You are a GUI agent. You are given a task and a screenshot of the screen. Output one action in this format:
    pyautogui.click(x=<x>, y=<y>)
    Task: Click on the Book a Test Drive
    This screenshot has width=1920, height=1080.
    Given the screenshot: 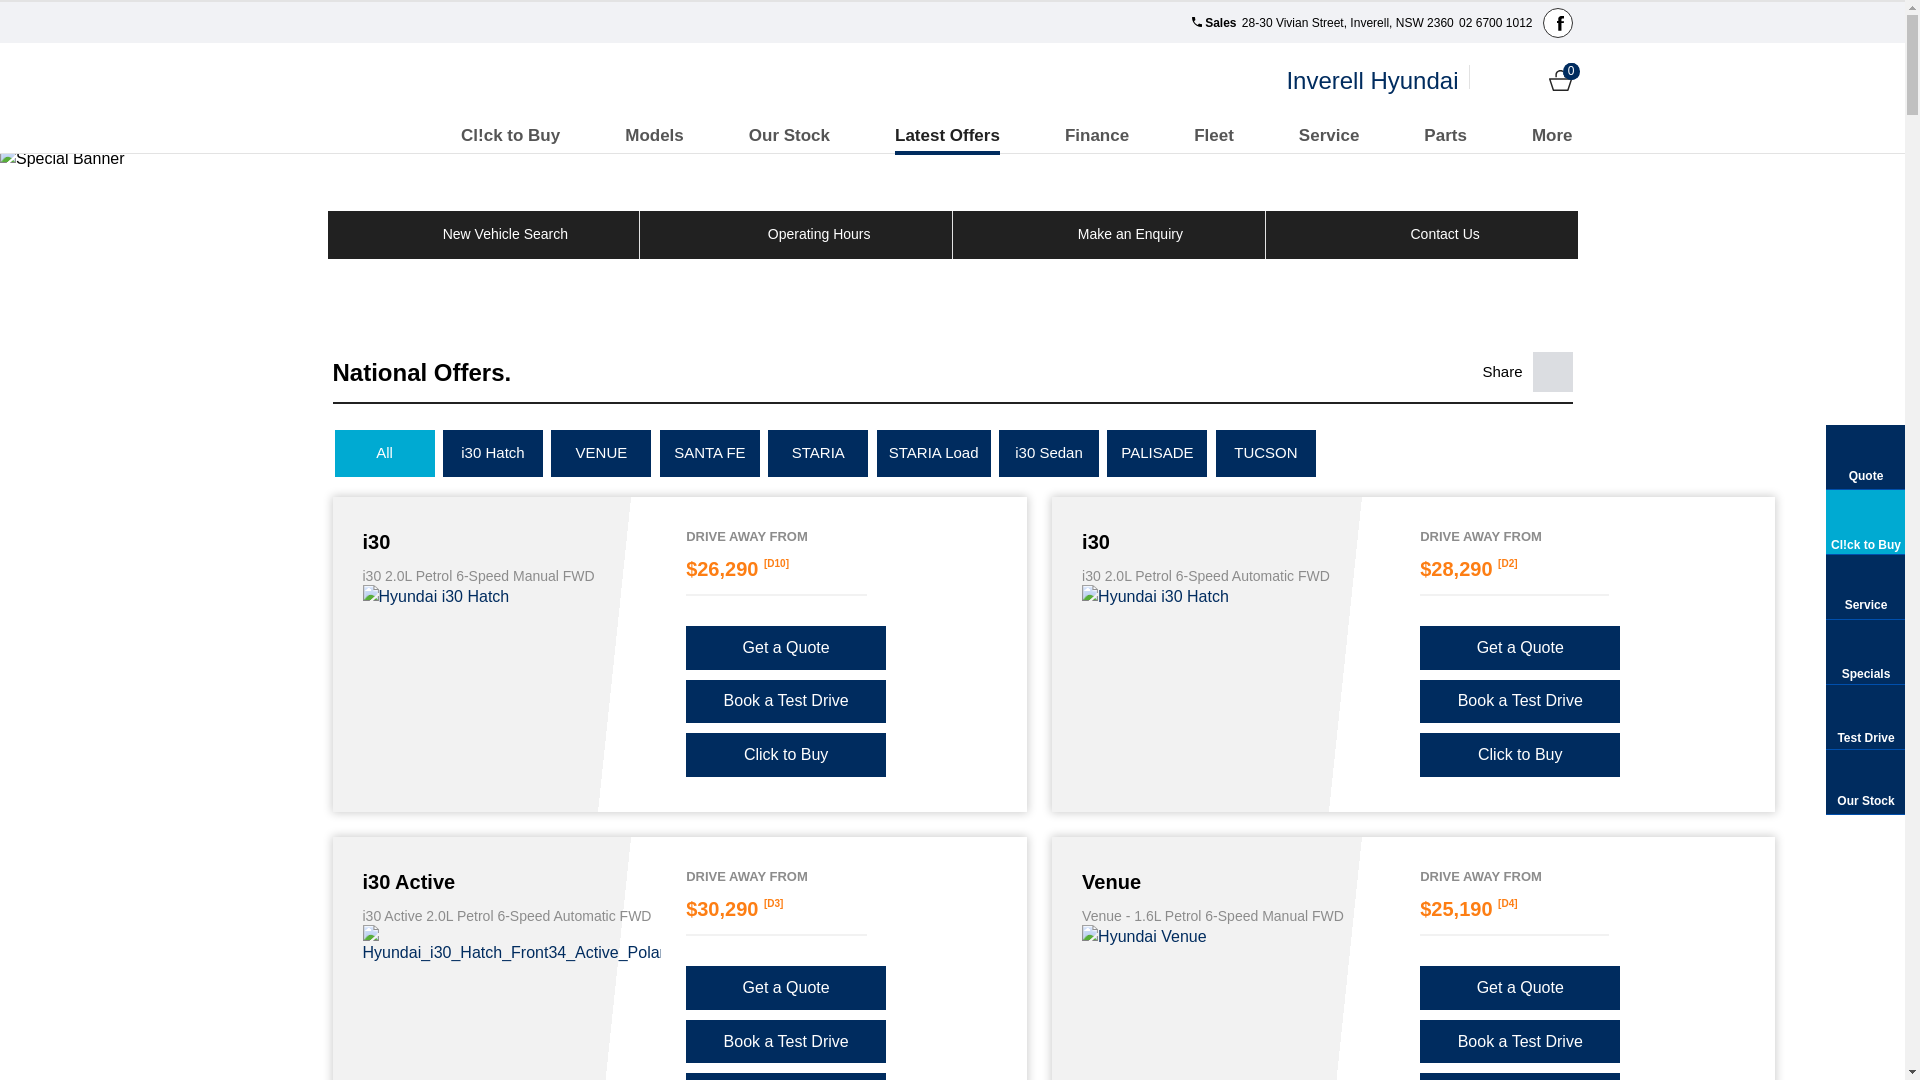 What is the action you would take?
    pyautogui.click(x=786, y=1042)
    